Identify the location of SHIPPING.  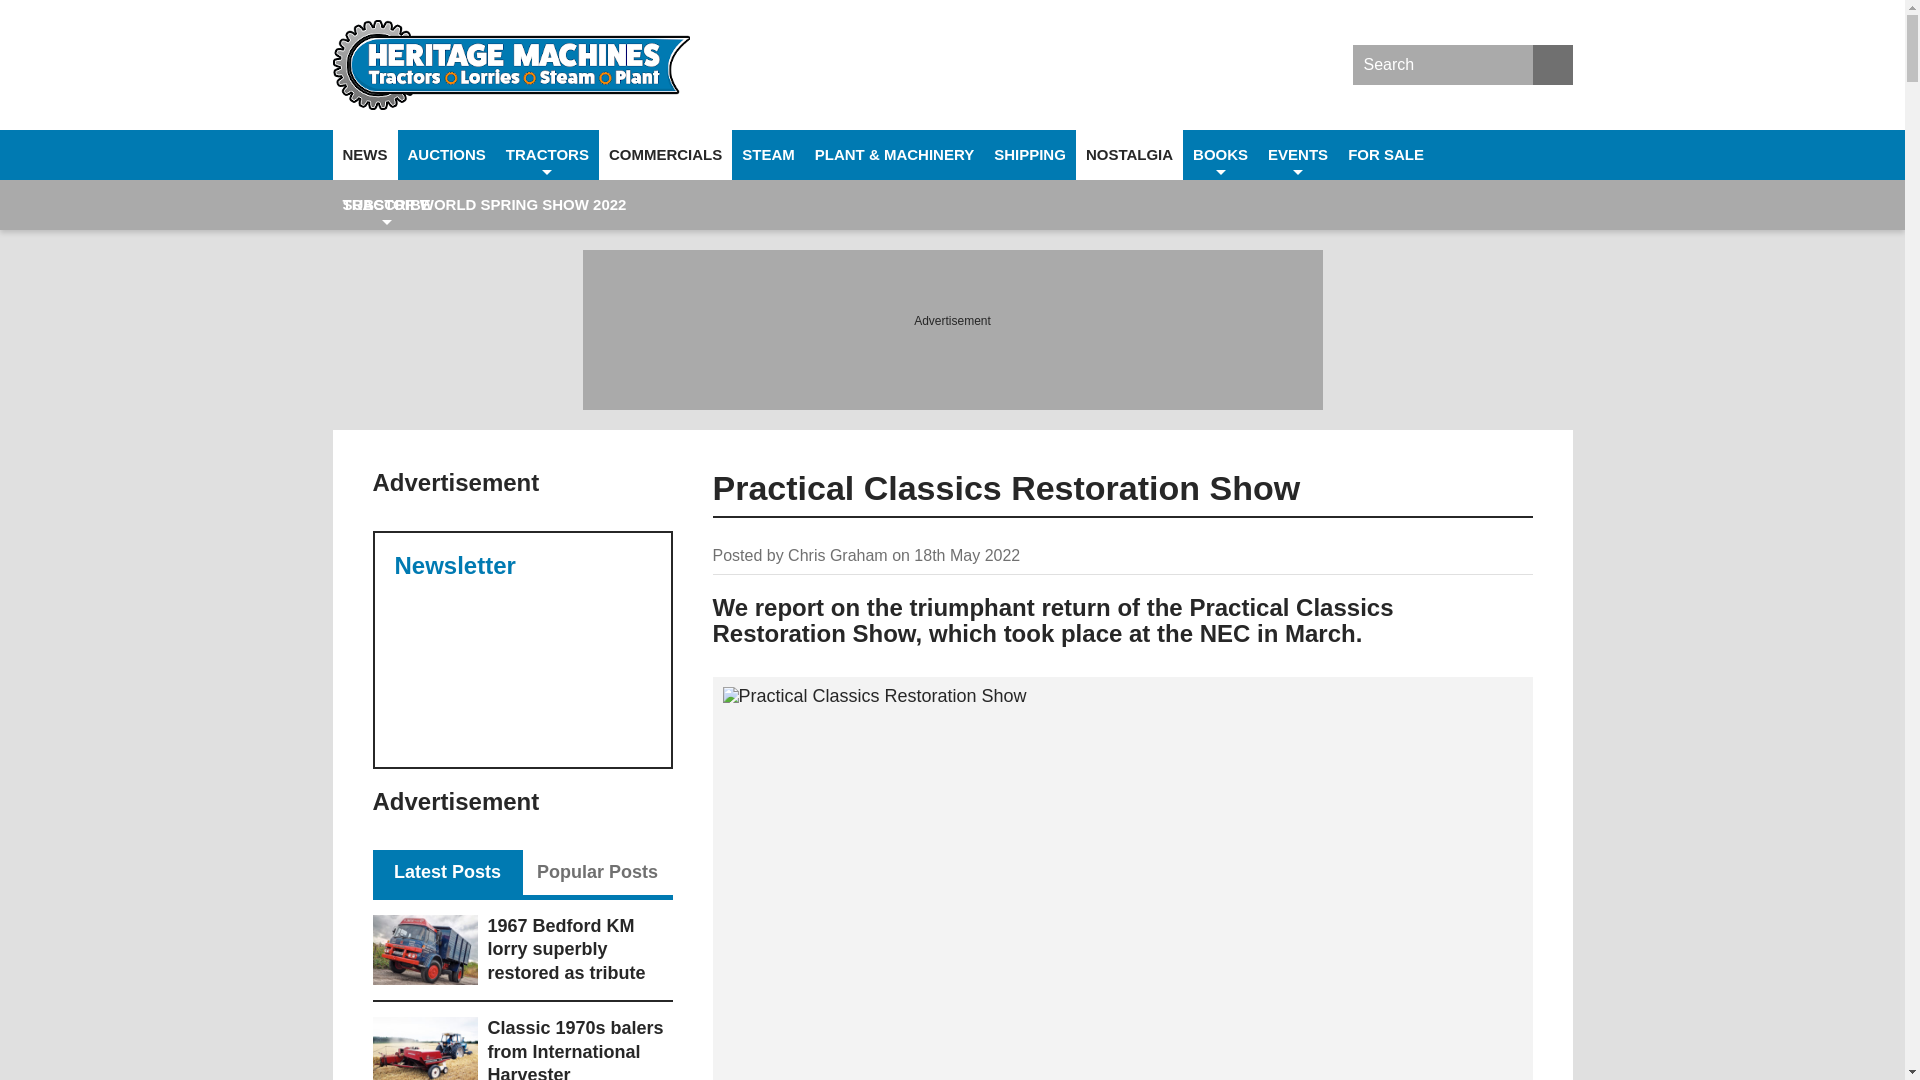
(1029, 154).